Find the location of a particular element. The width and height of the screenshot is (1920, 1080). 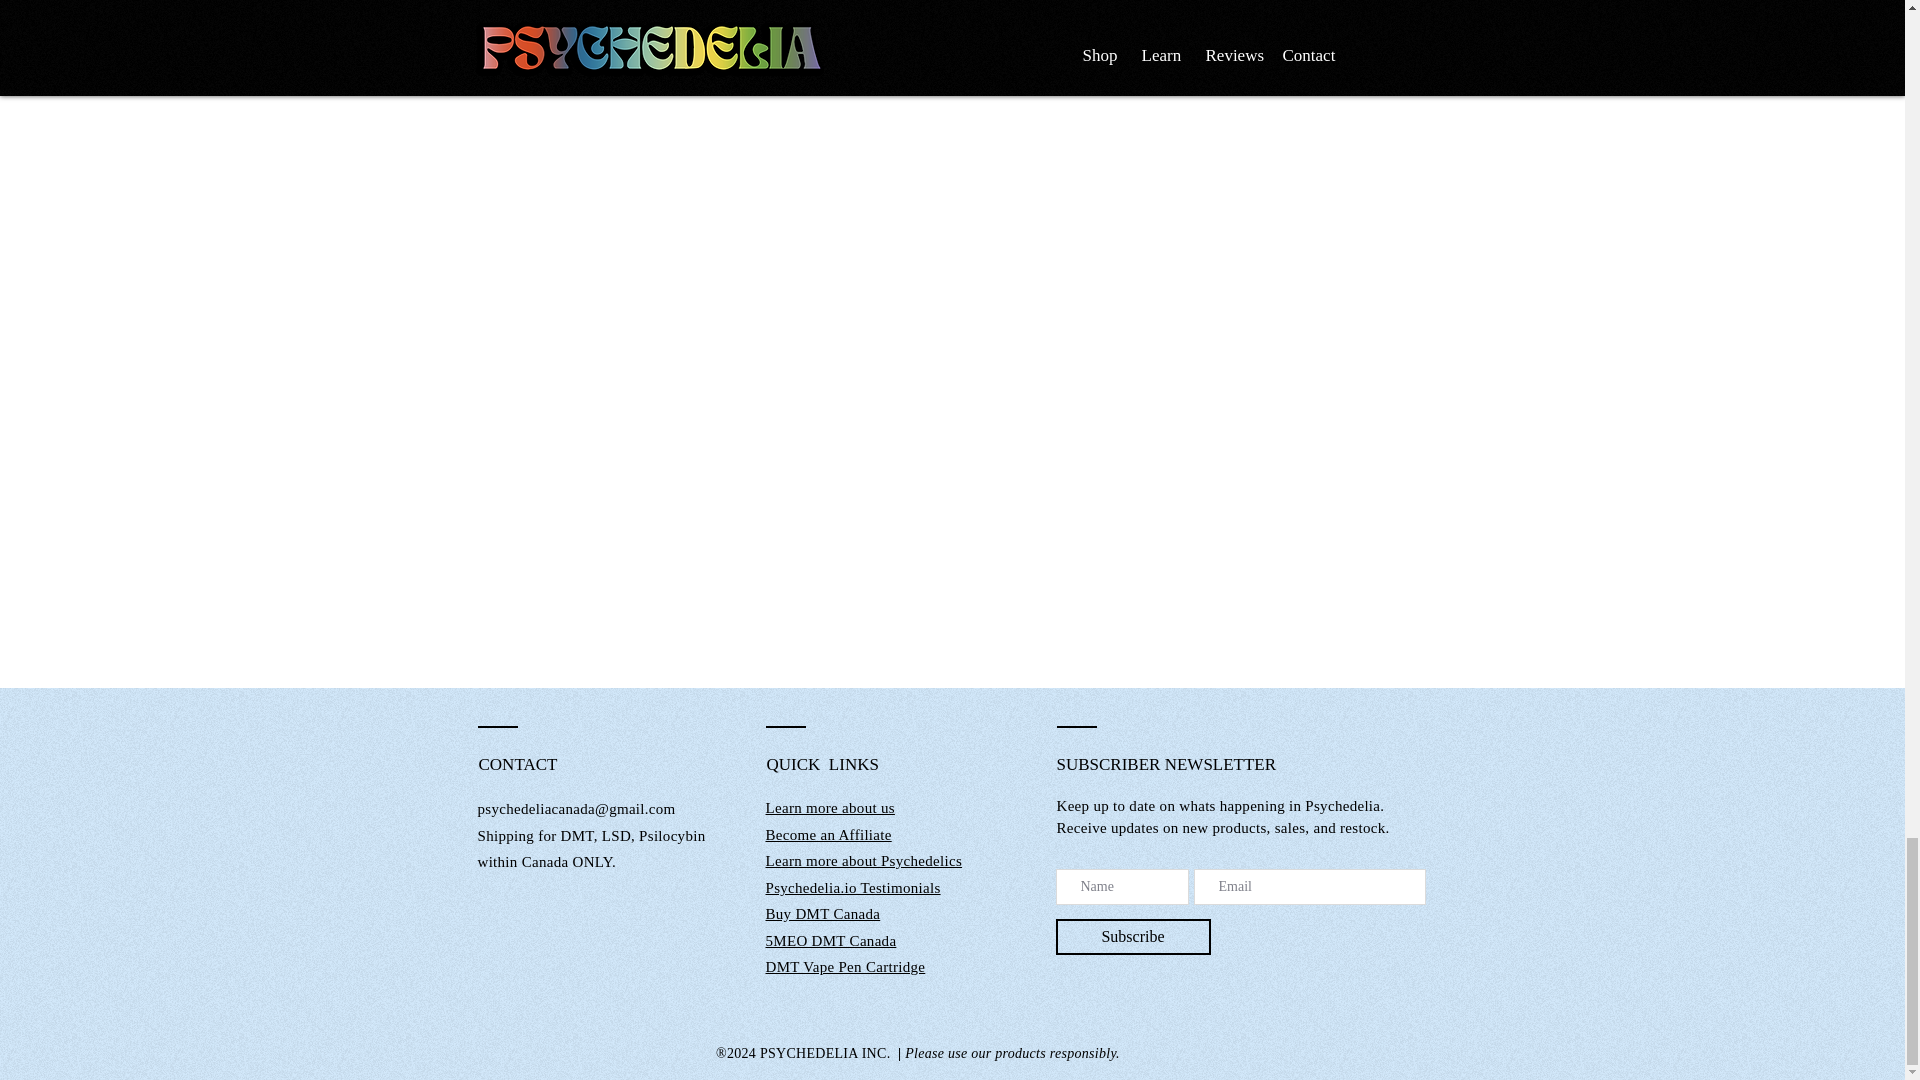

Become an Affiliate is located at coordinates (829, 834).